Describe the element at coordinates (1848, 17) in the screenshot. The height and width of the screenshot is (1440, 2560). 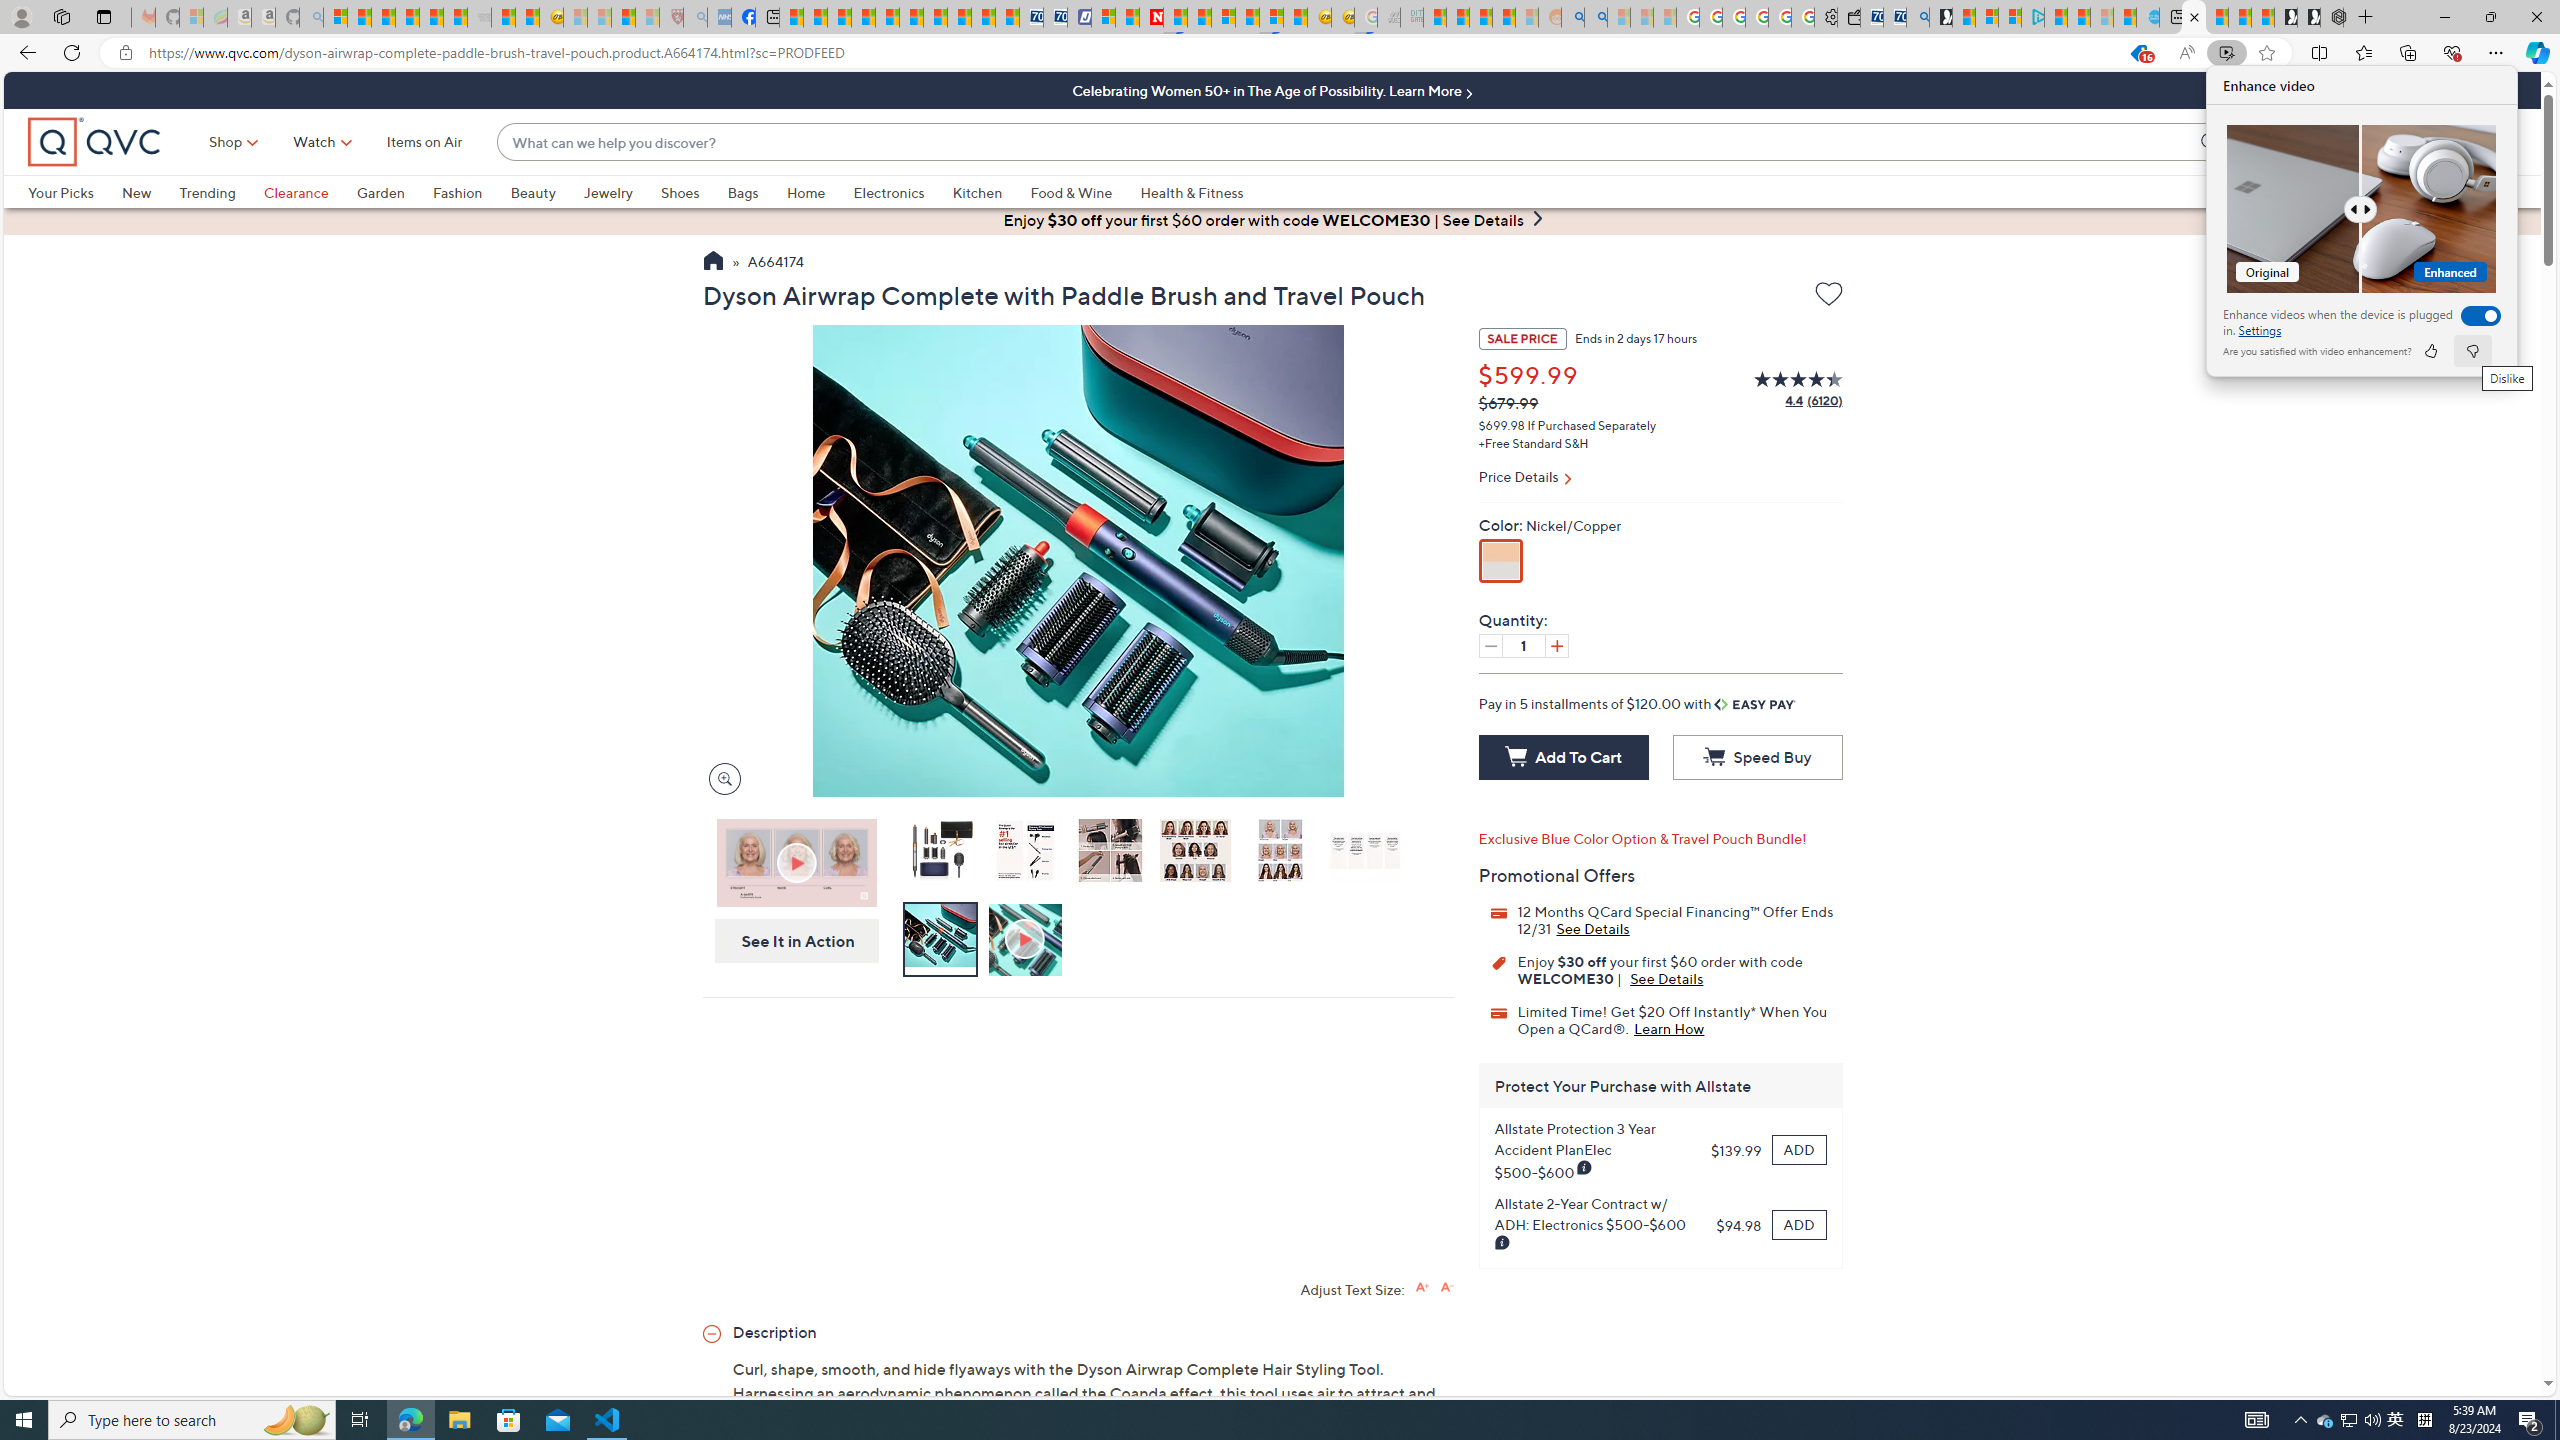
I see `Wallet` at that location.